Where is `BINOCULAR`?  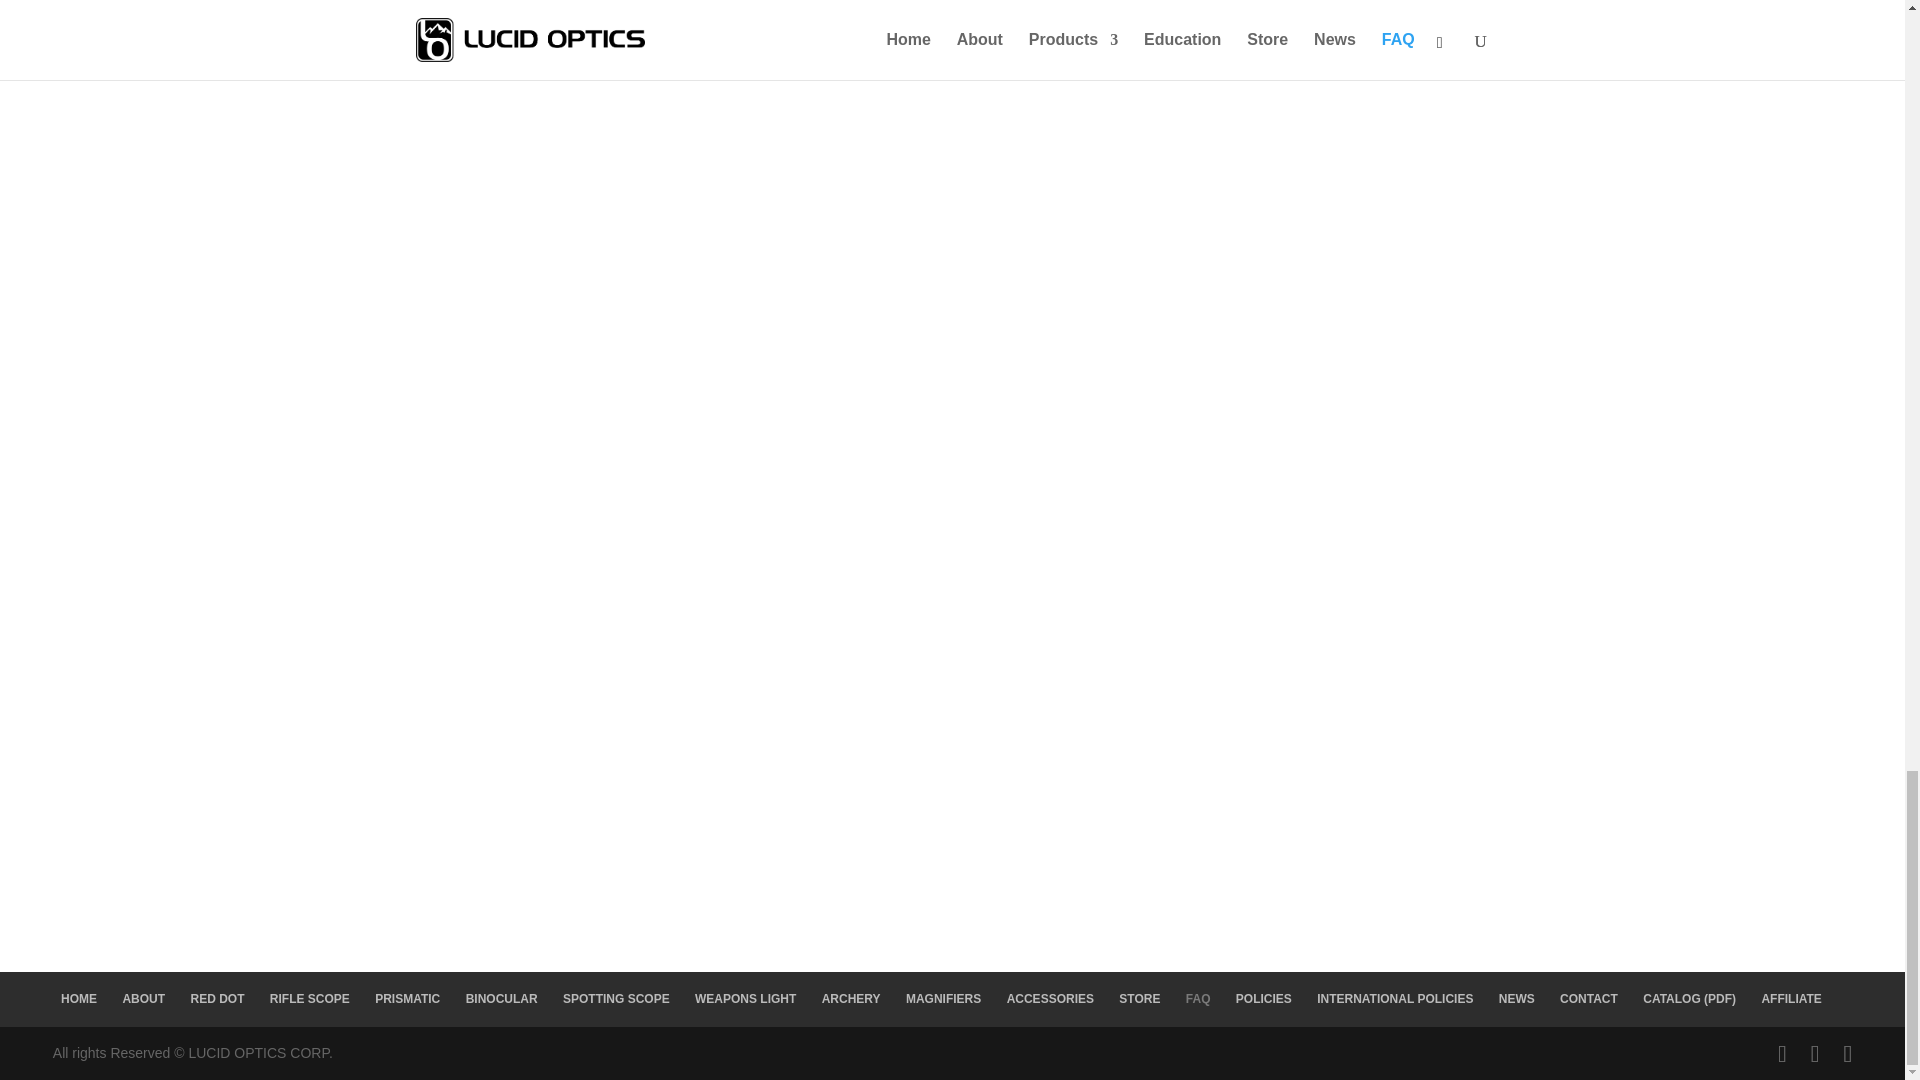
BINOCULAR is located at coordinates (952, 142).